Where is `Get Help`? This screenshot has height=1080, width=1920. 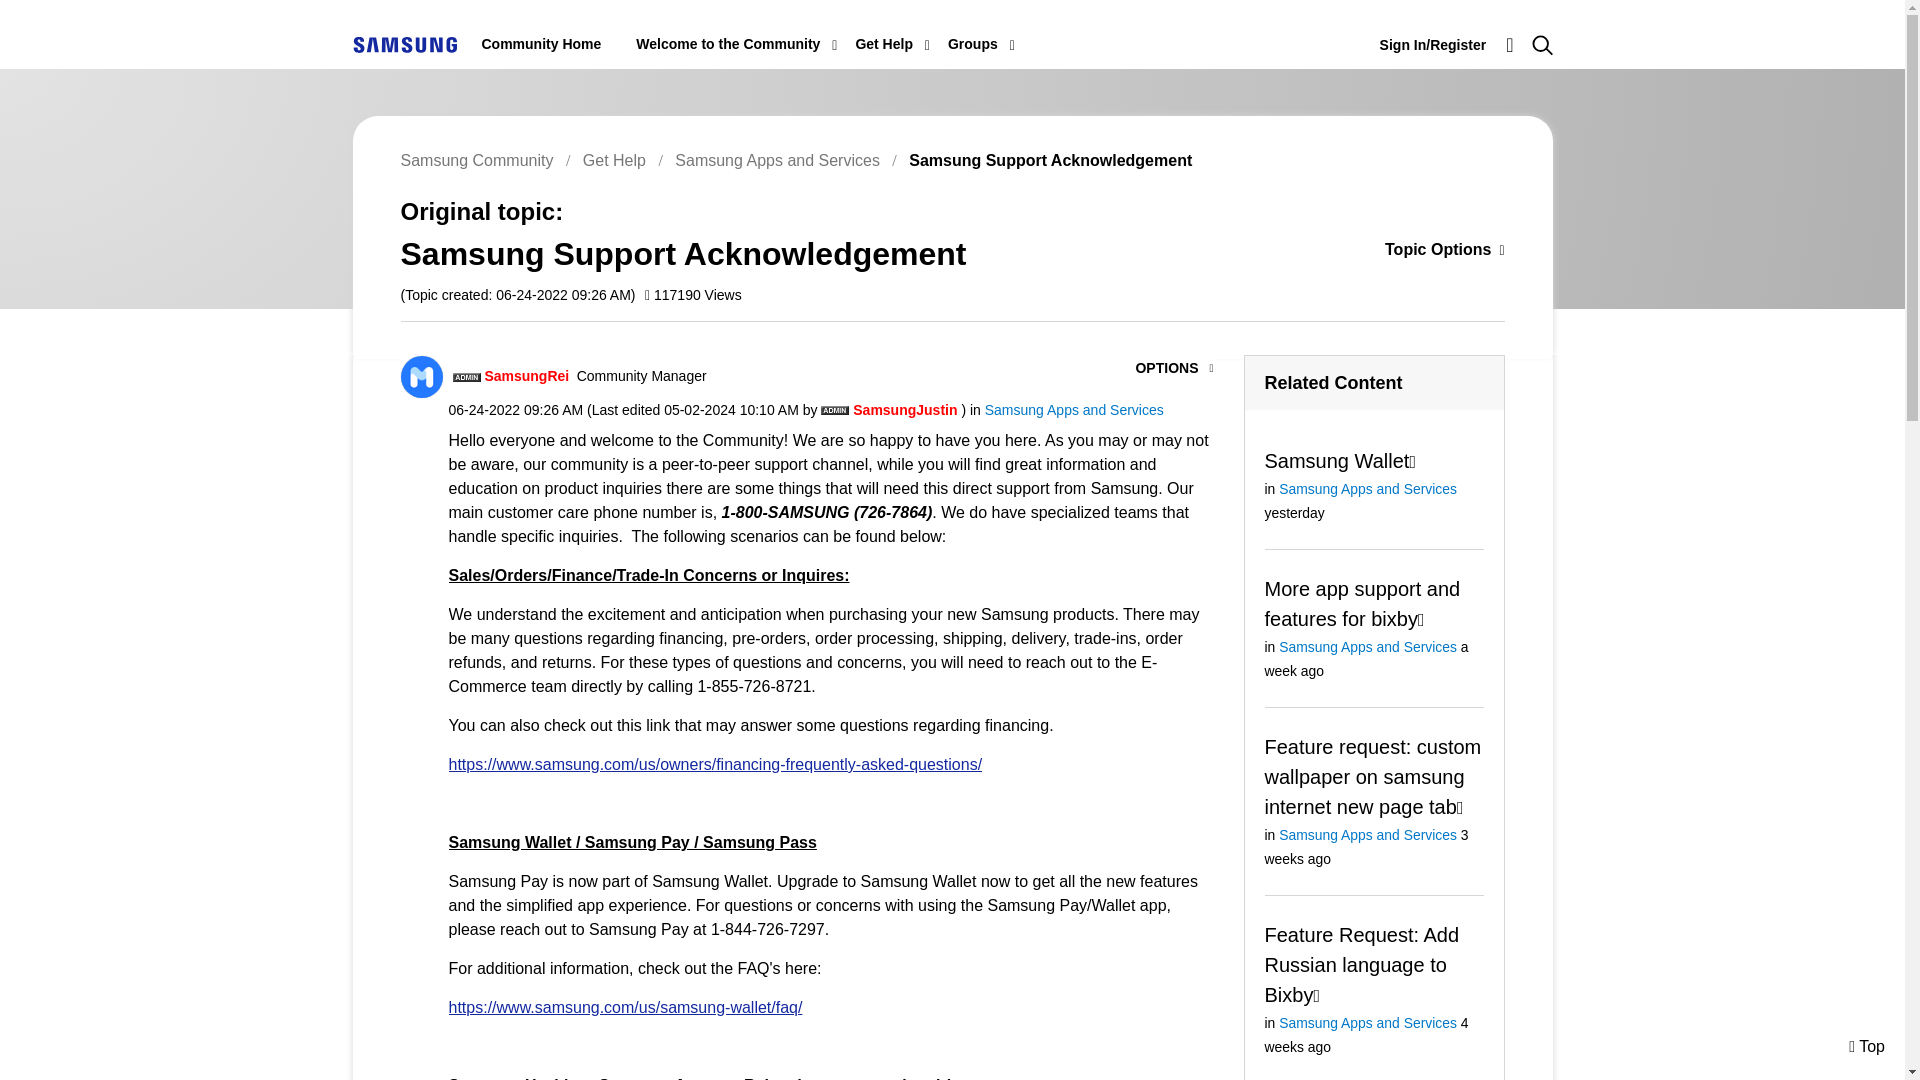
Get Help is located at coordinates (884, 44).